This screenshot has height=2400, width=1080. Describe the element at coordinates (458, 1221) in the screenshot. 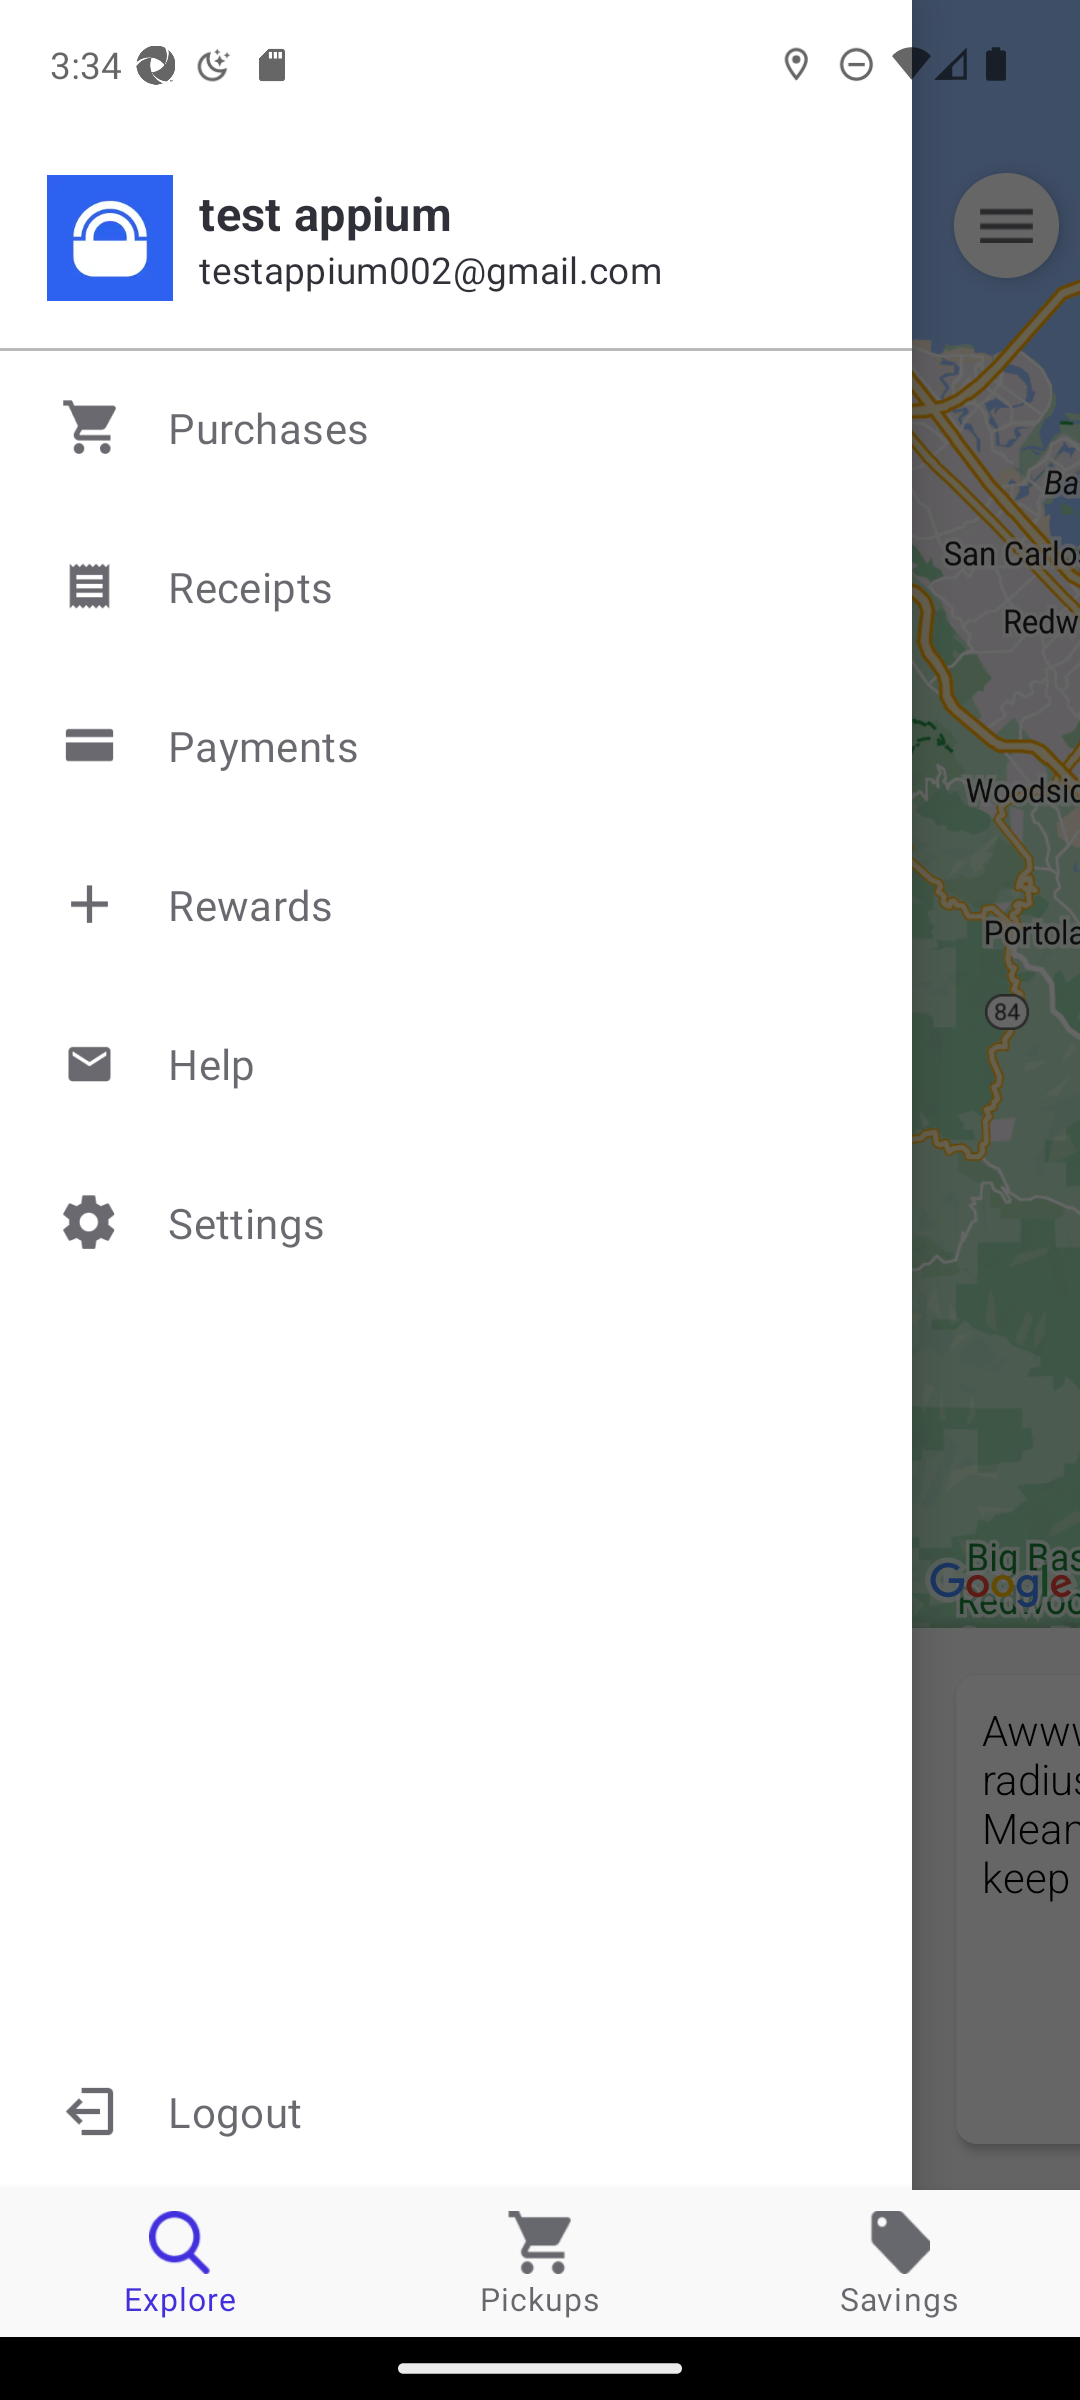

I see `Settings` at that location.